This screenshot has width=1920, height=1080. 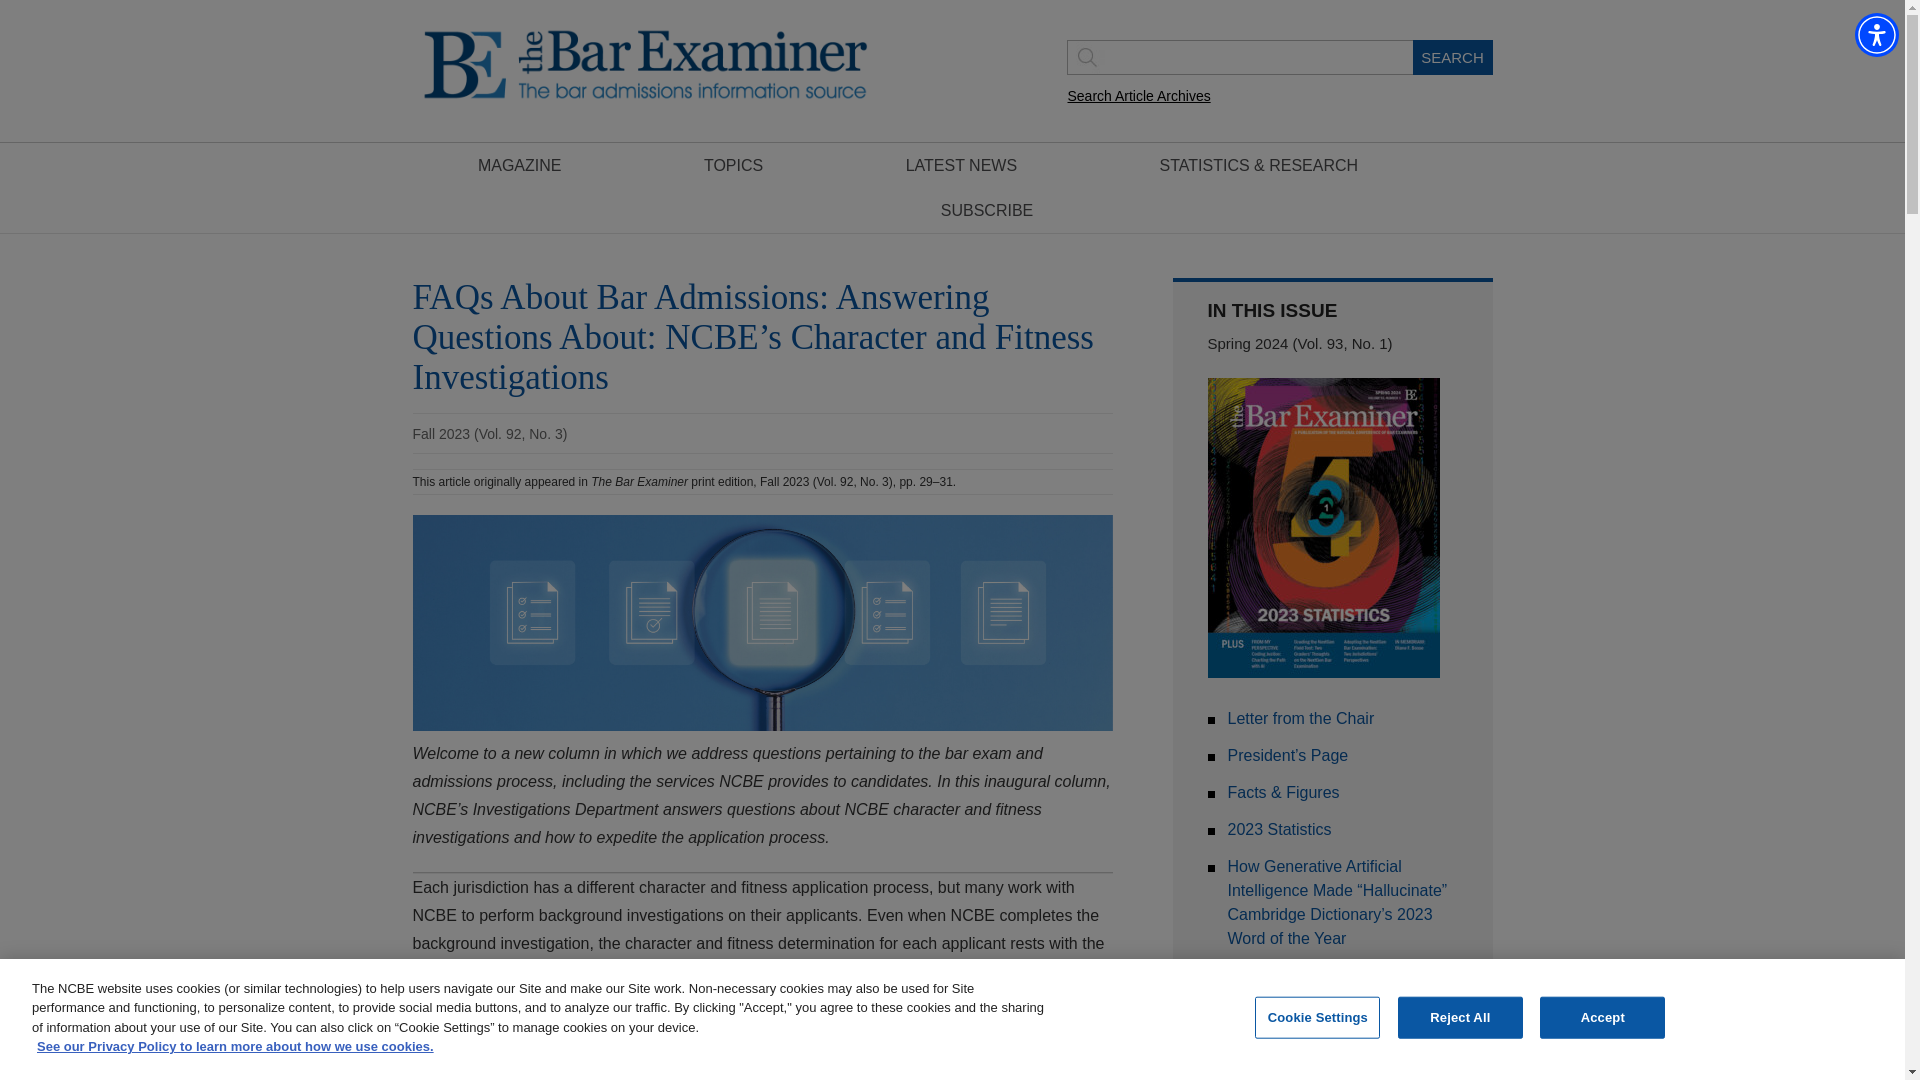 I want to click on Search Article Archives, so click(x=1139, y=96).